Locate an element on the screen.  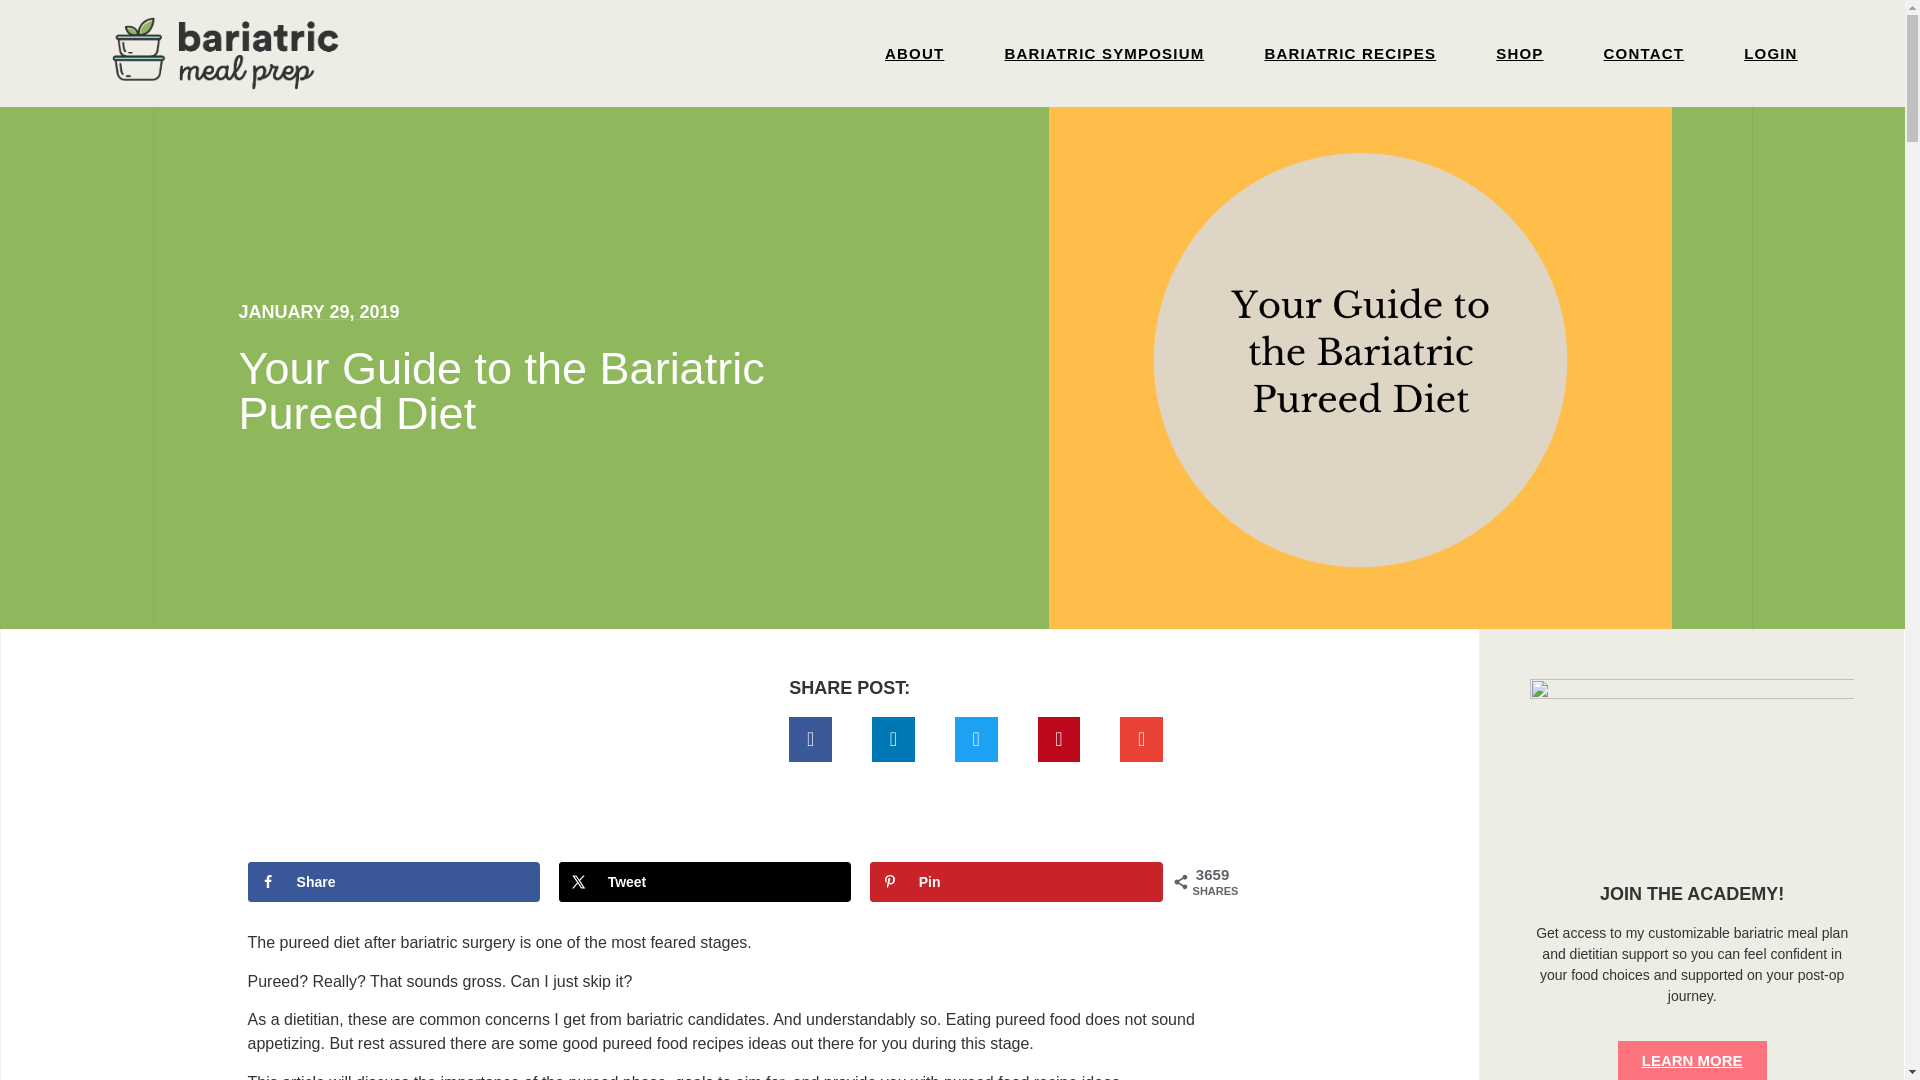
Tweet is located at coordinates (705, 881).